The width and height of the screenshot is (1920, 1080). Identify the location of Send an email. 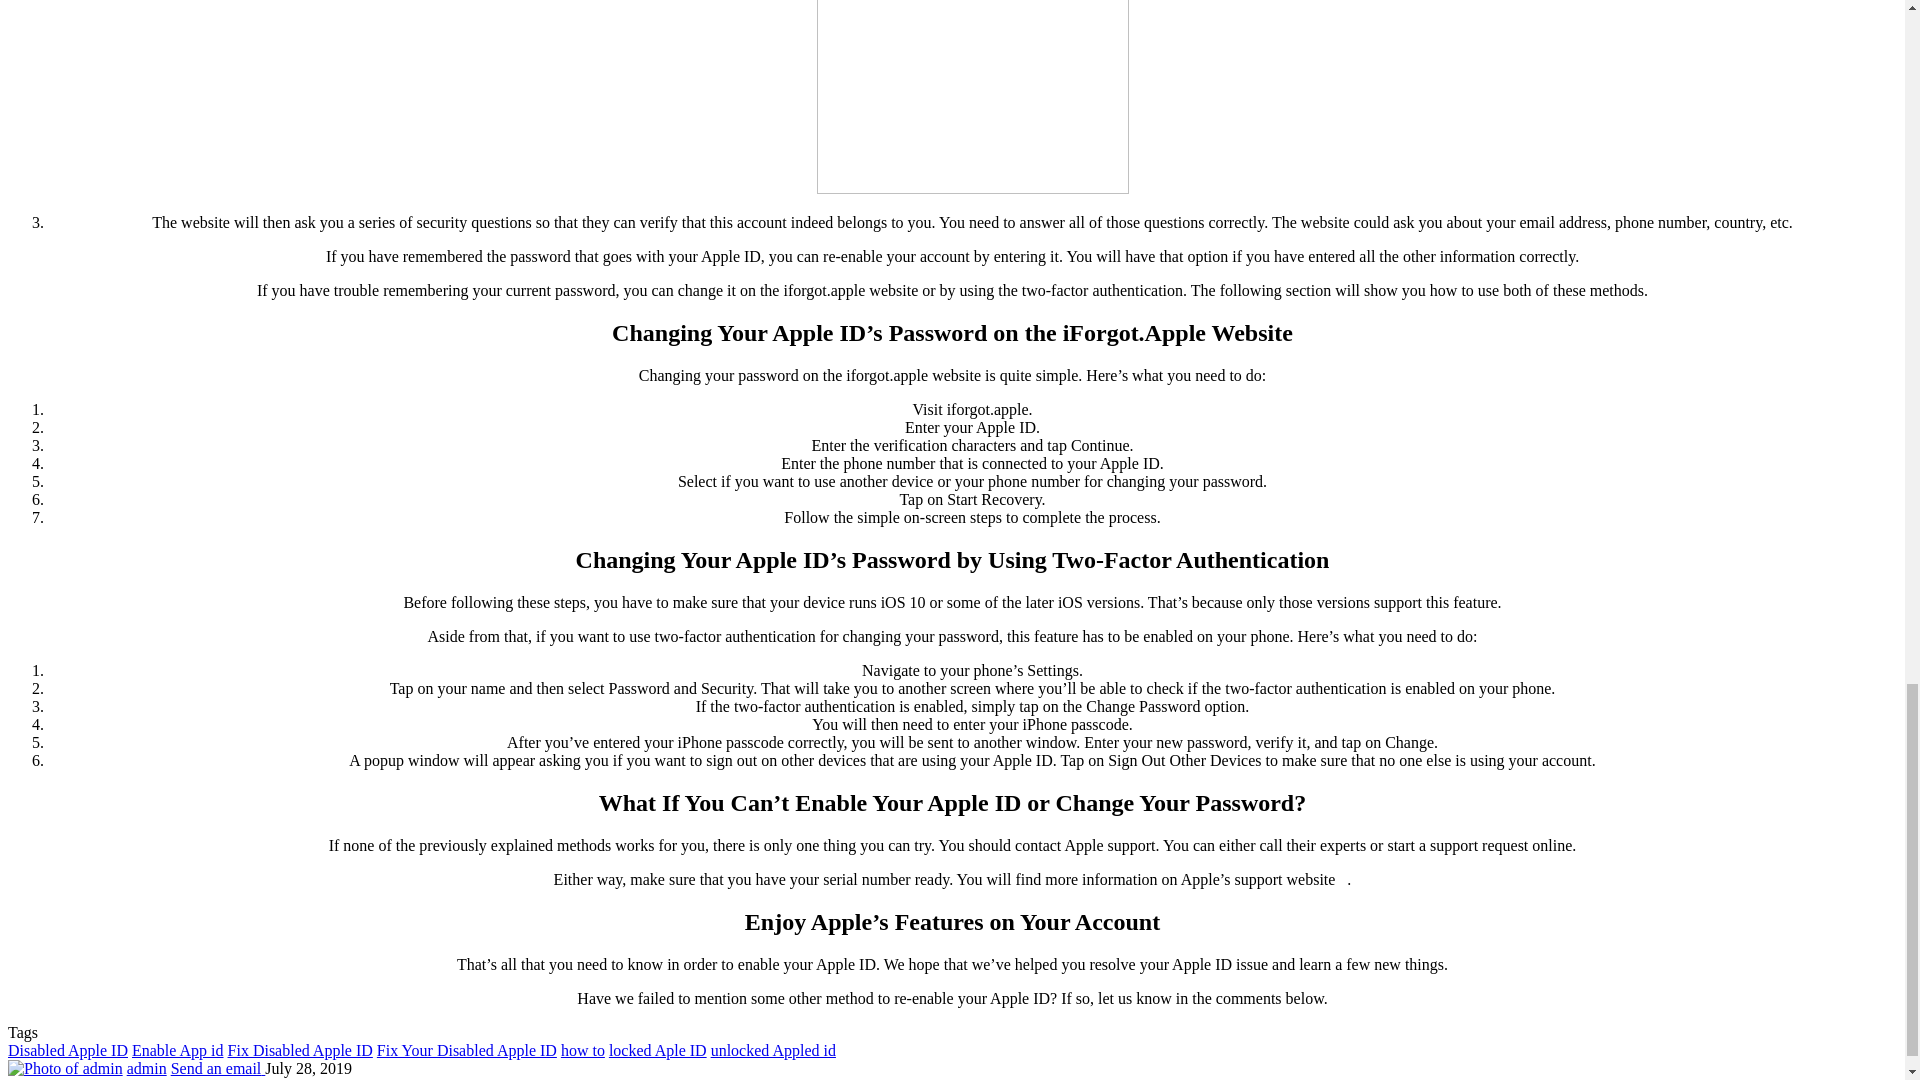
(218, 1068).